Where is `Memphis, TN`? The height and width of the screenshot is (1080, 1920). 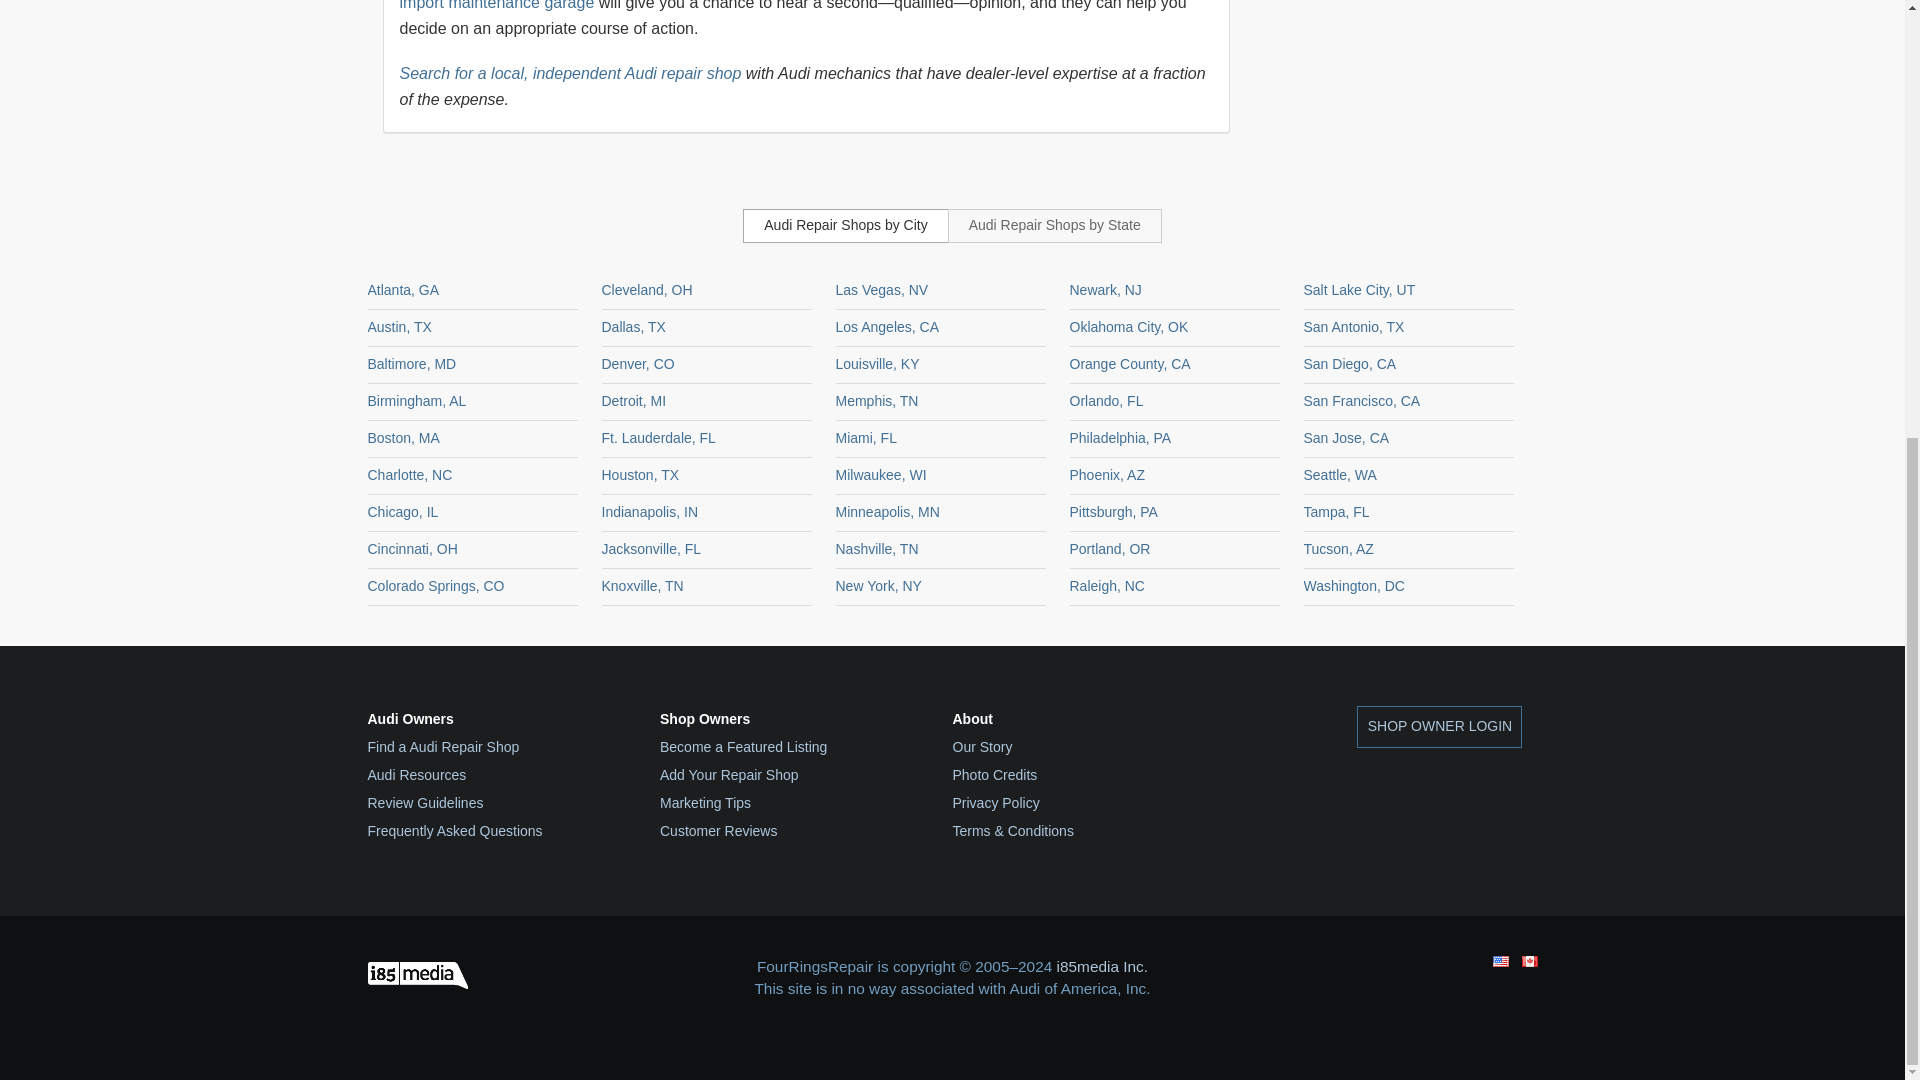 Memphis, TN is located at coordinates (877, 401).